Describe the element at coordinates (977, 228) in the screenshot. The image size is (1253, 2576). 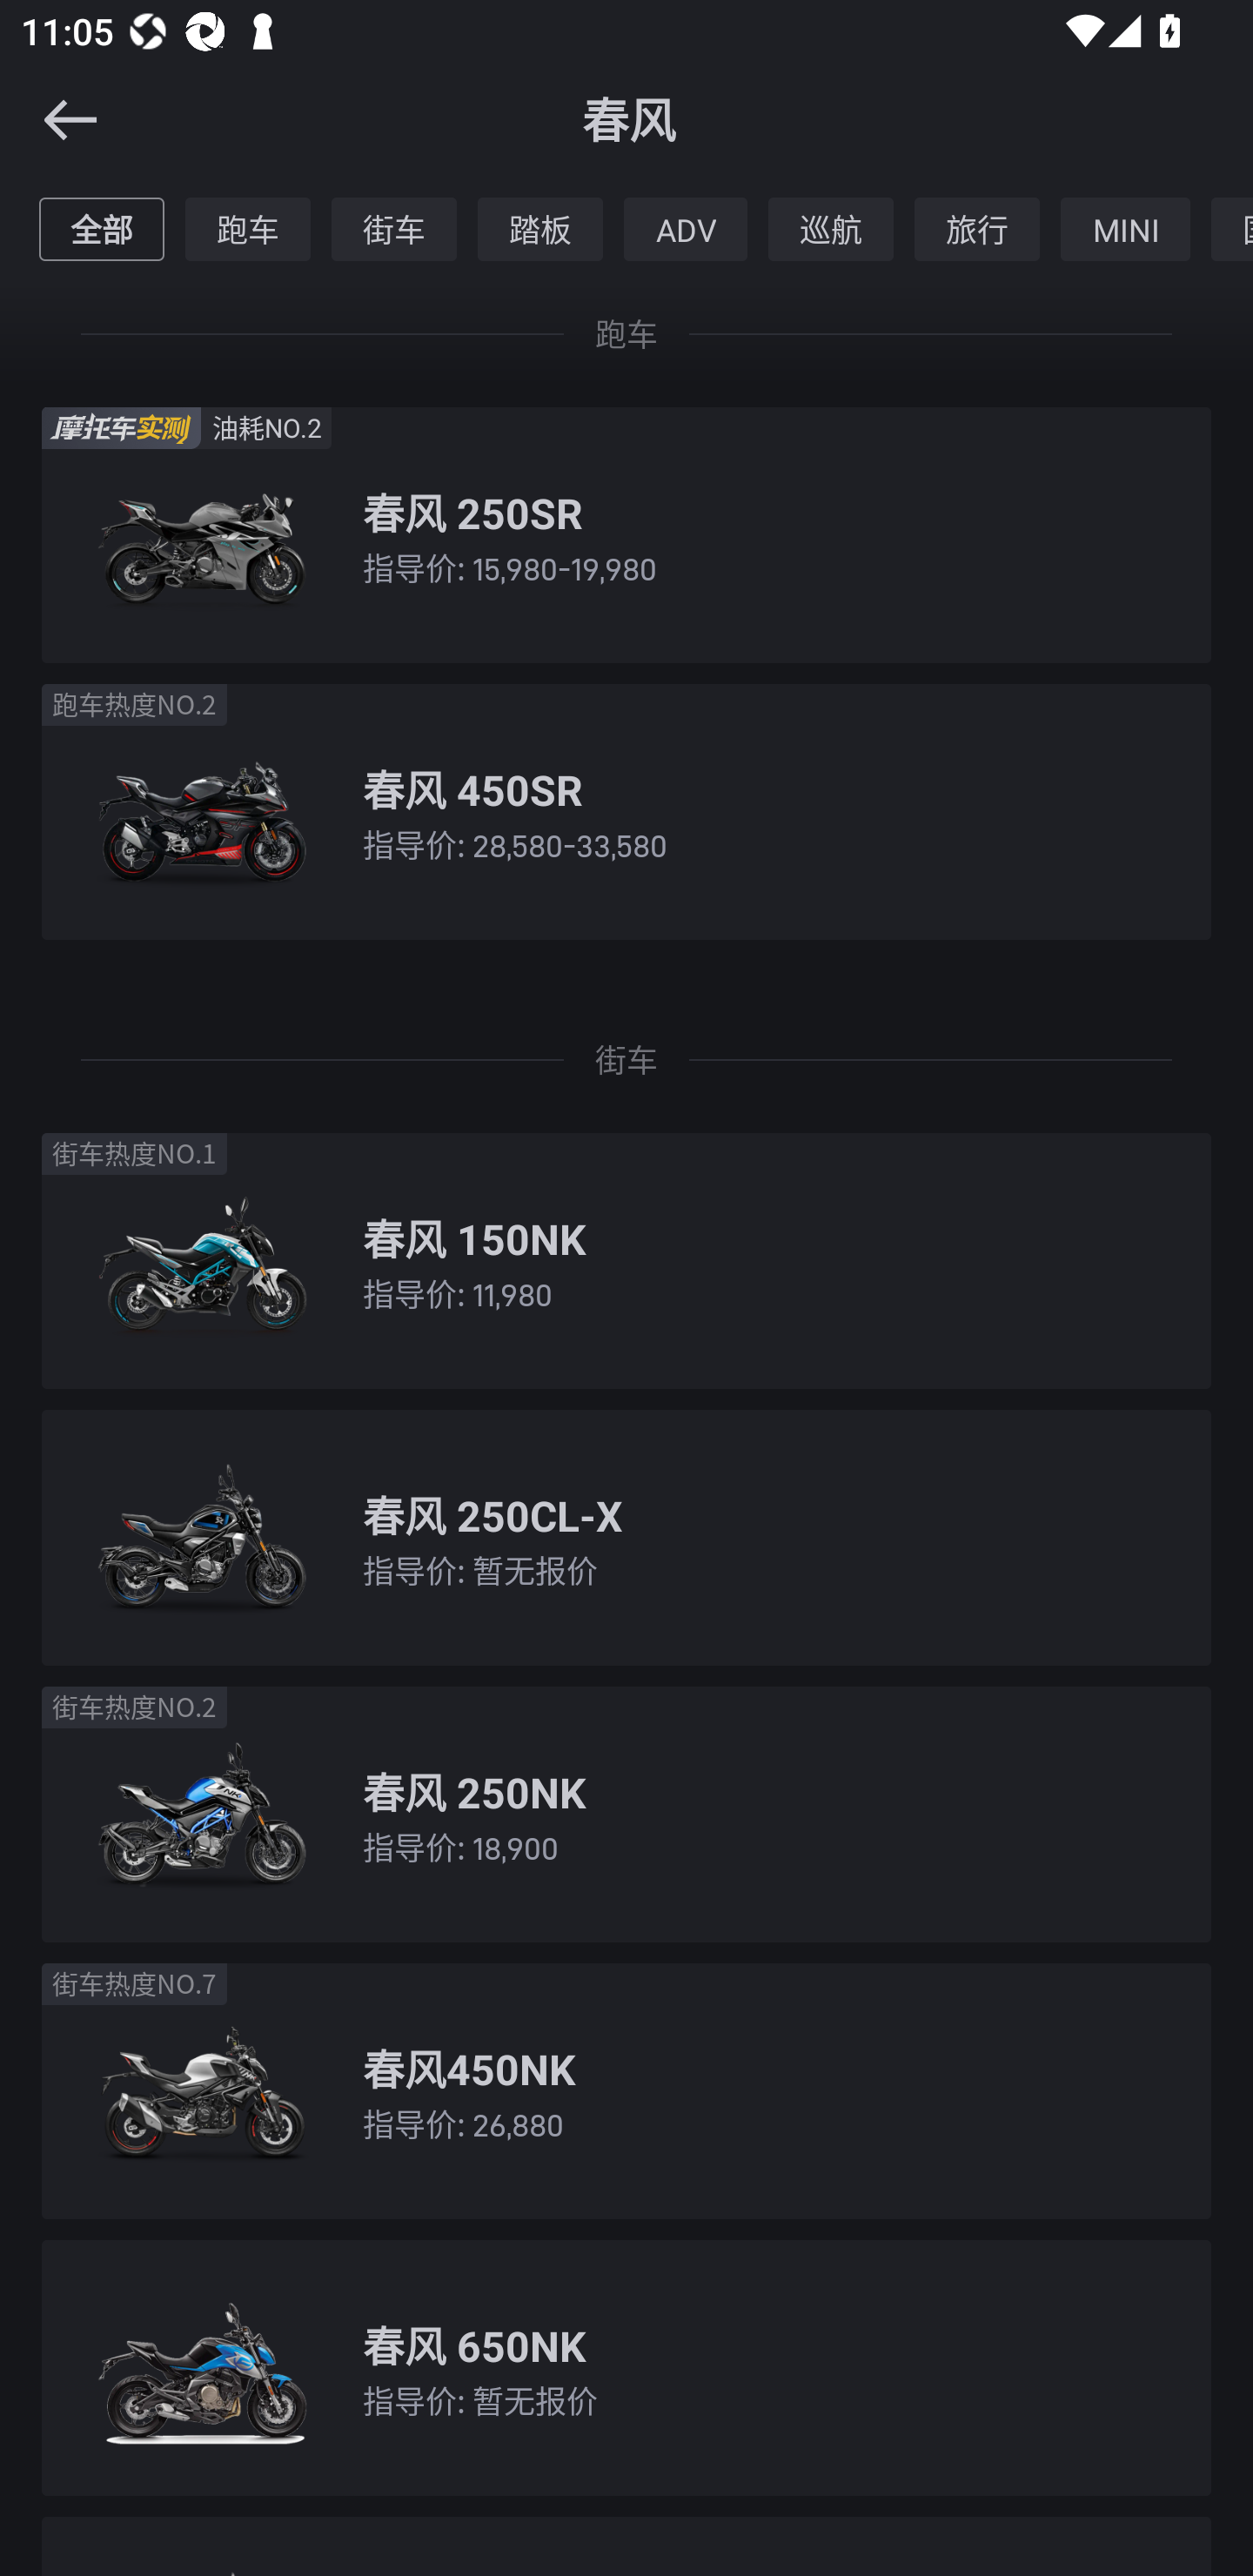
I see `旅行` at that location.